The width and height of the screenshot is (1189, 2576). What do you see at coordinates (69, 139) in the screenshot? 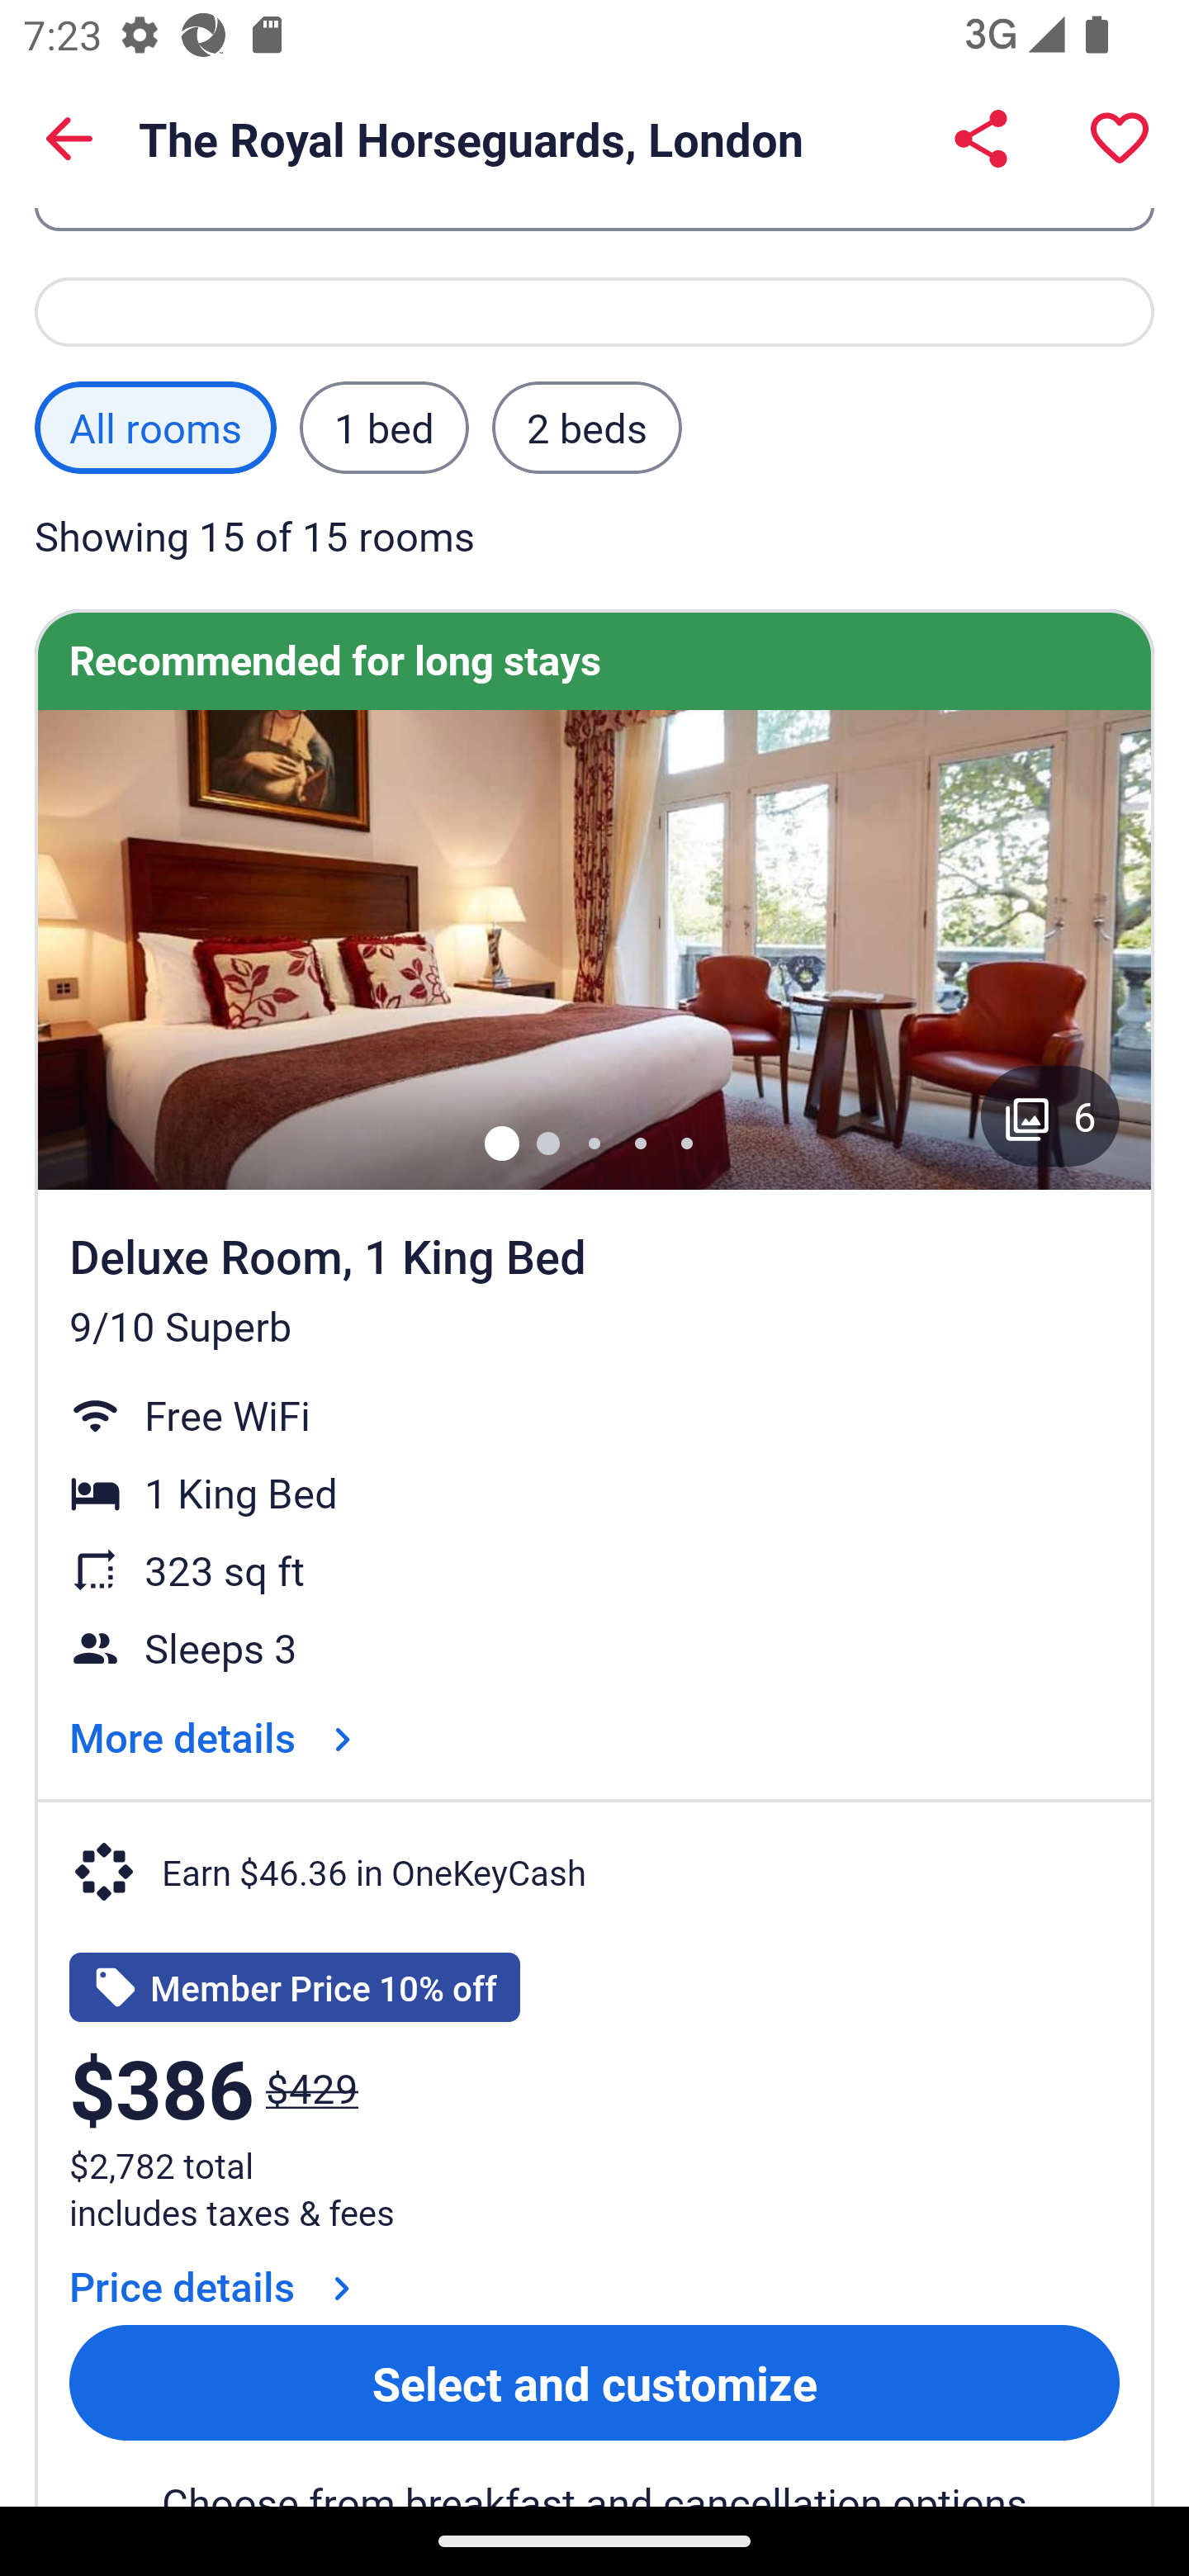
I see `Back` at bounding box center [69, 139].